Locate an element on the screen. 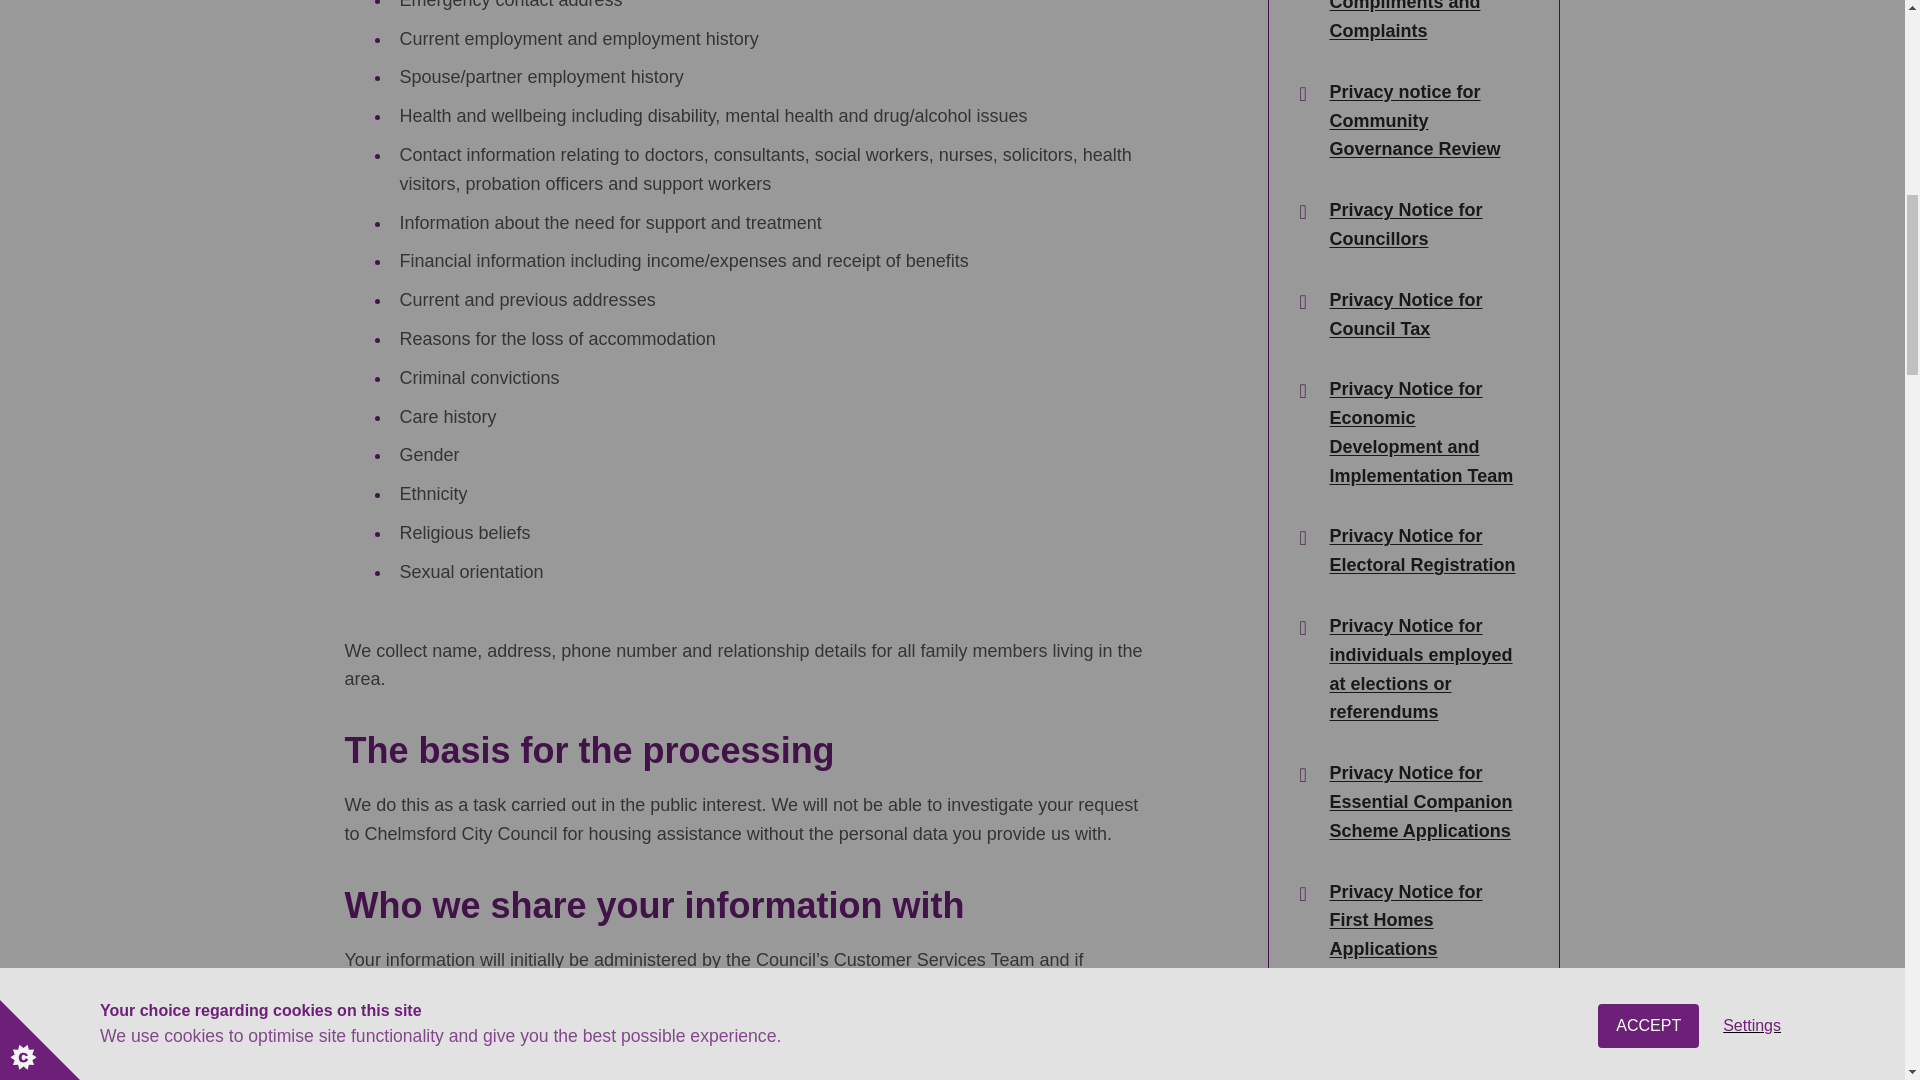  Privacy Notice for First Homes Applications is located at coordinates (1426, 921).